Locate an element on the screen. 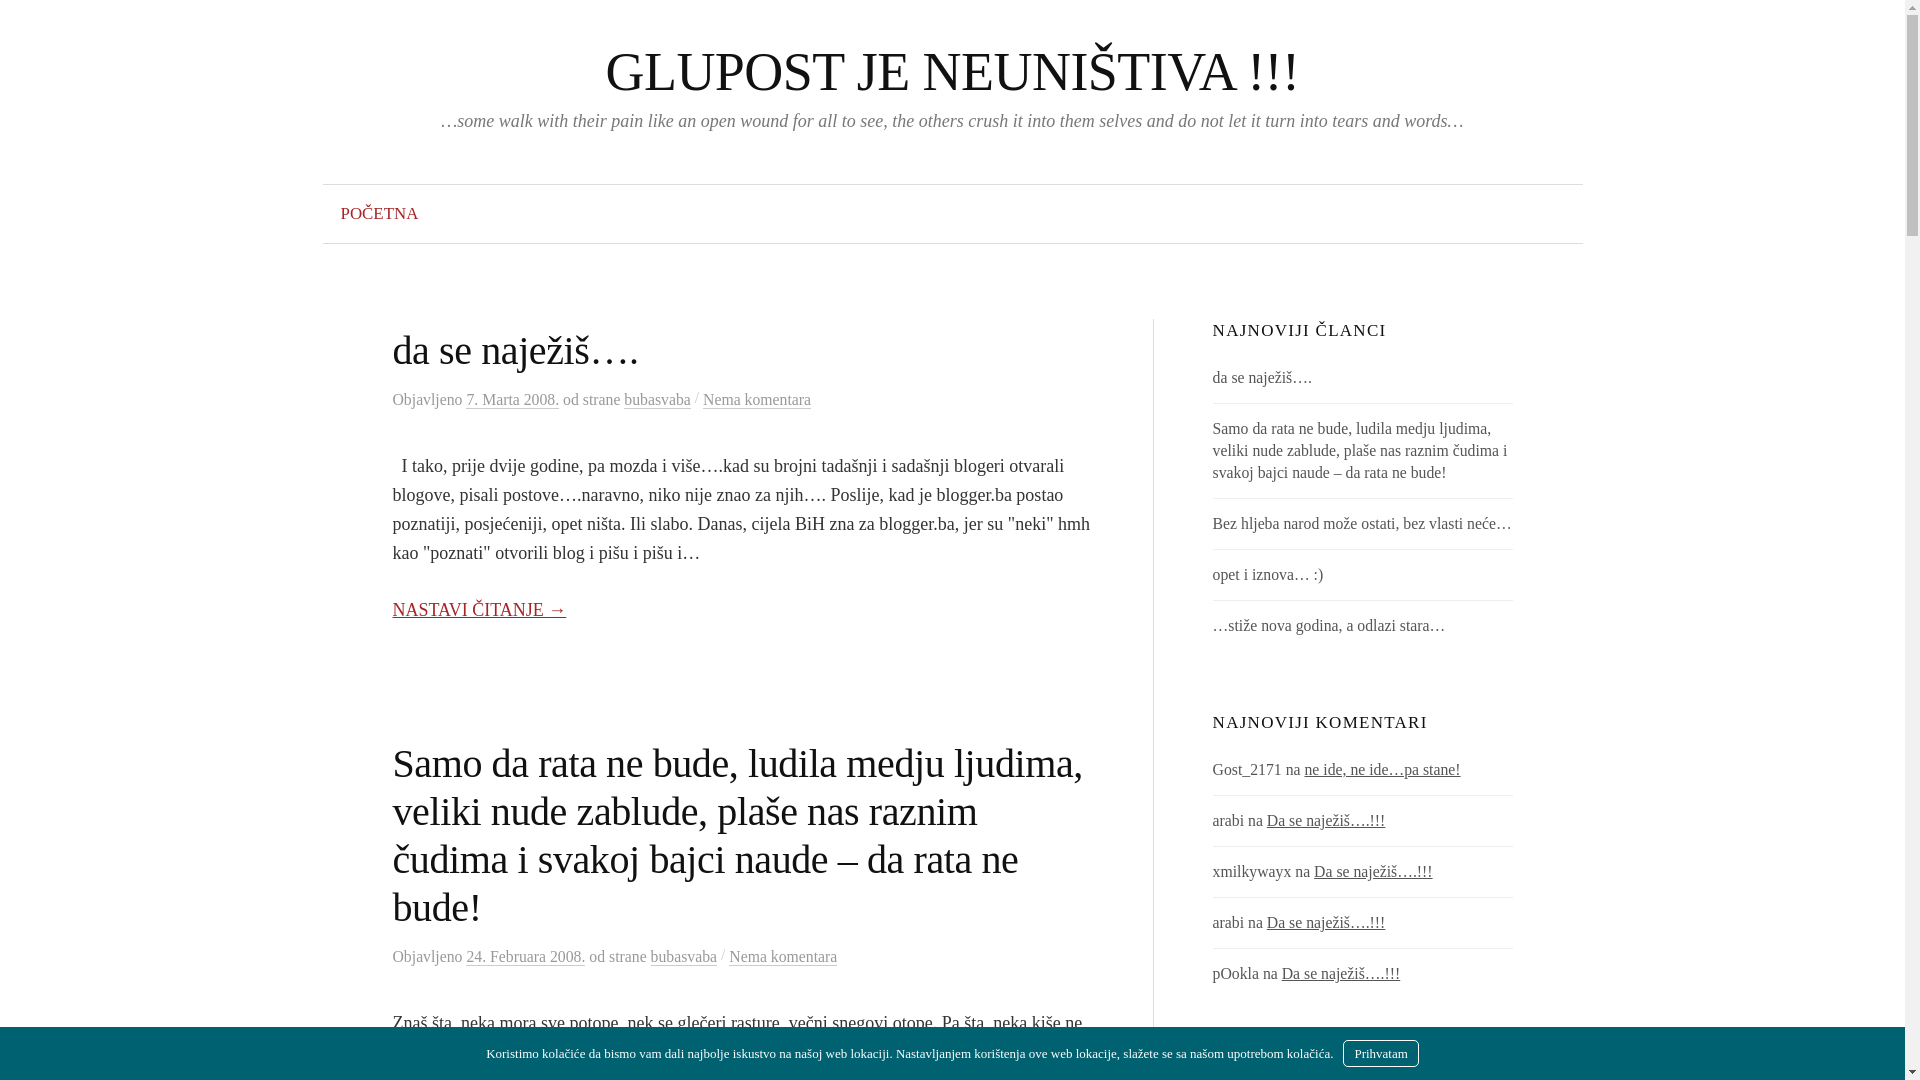 The height and width of the screenshot is (1080, 1920). 7. Marta 2008. is located at coordinates (512, 400).